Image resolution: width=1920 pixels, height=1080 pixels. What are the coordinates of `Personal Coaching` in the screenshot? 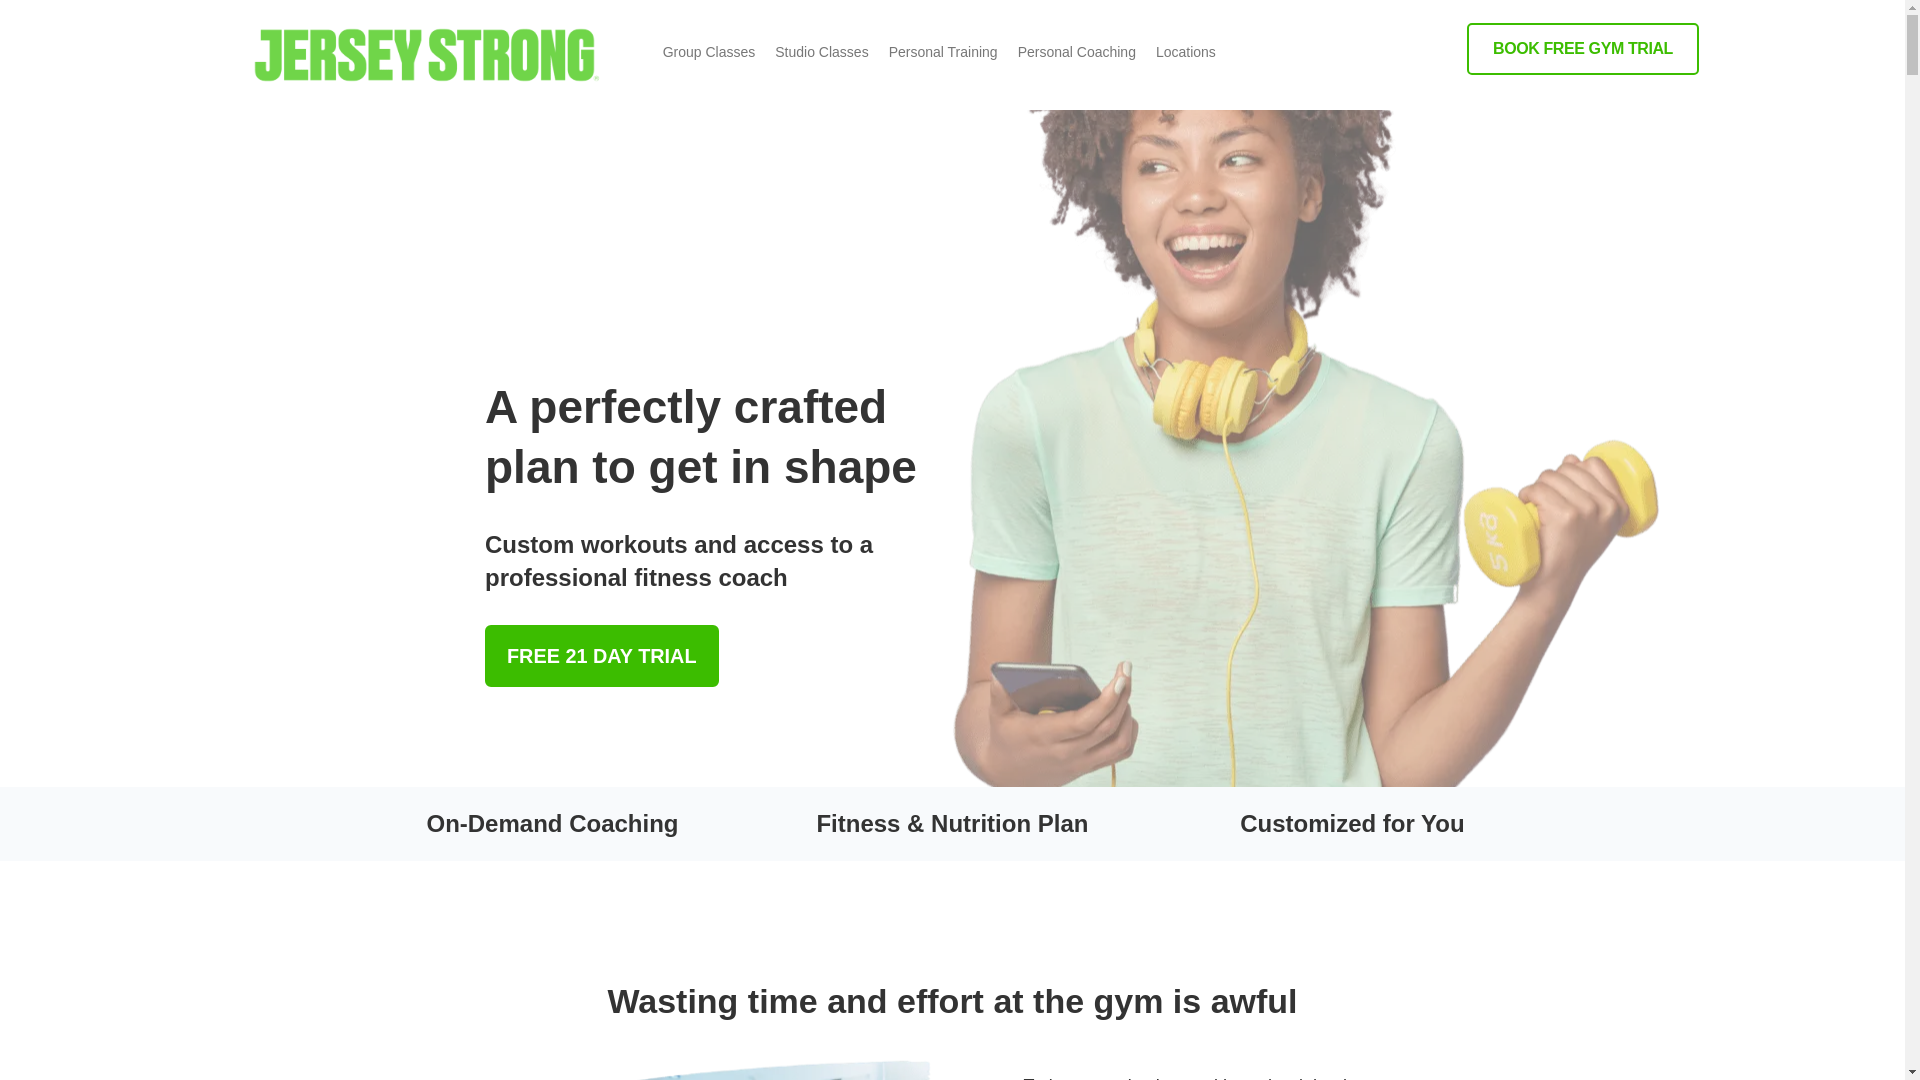 It's located at (1077, 52).